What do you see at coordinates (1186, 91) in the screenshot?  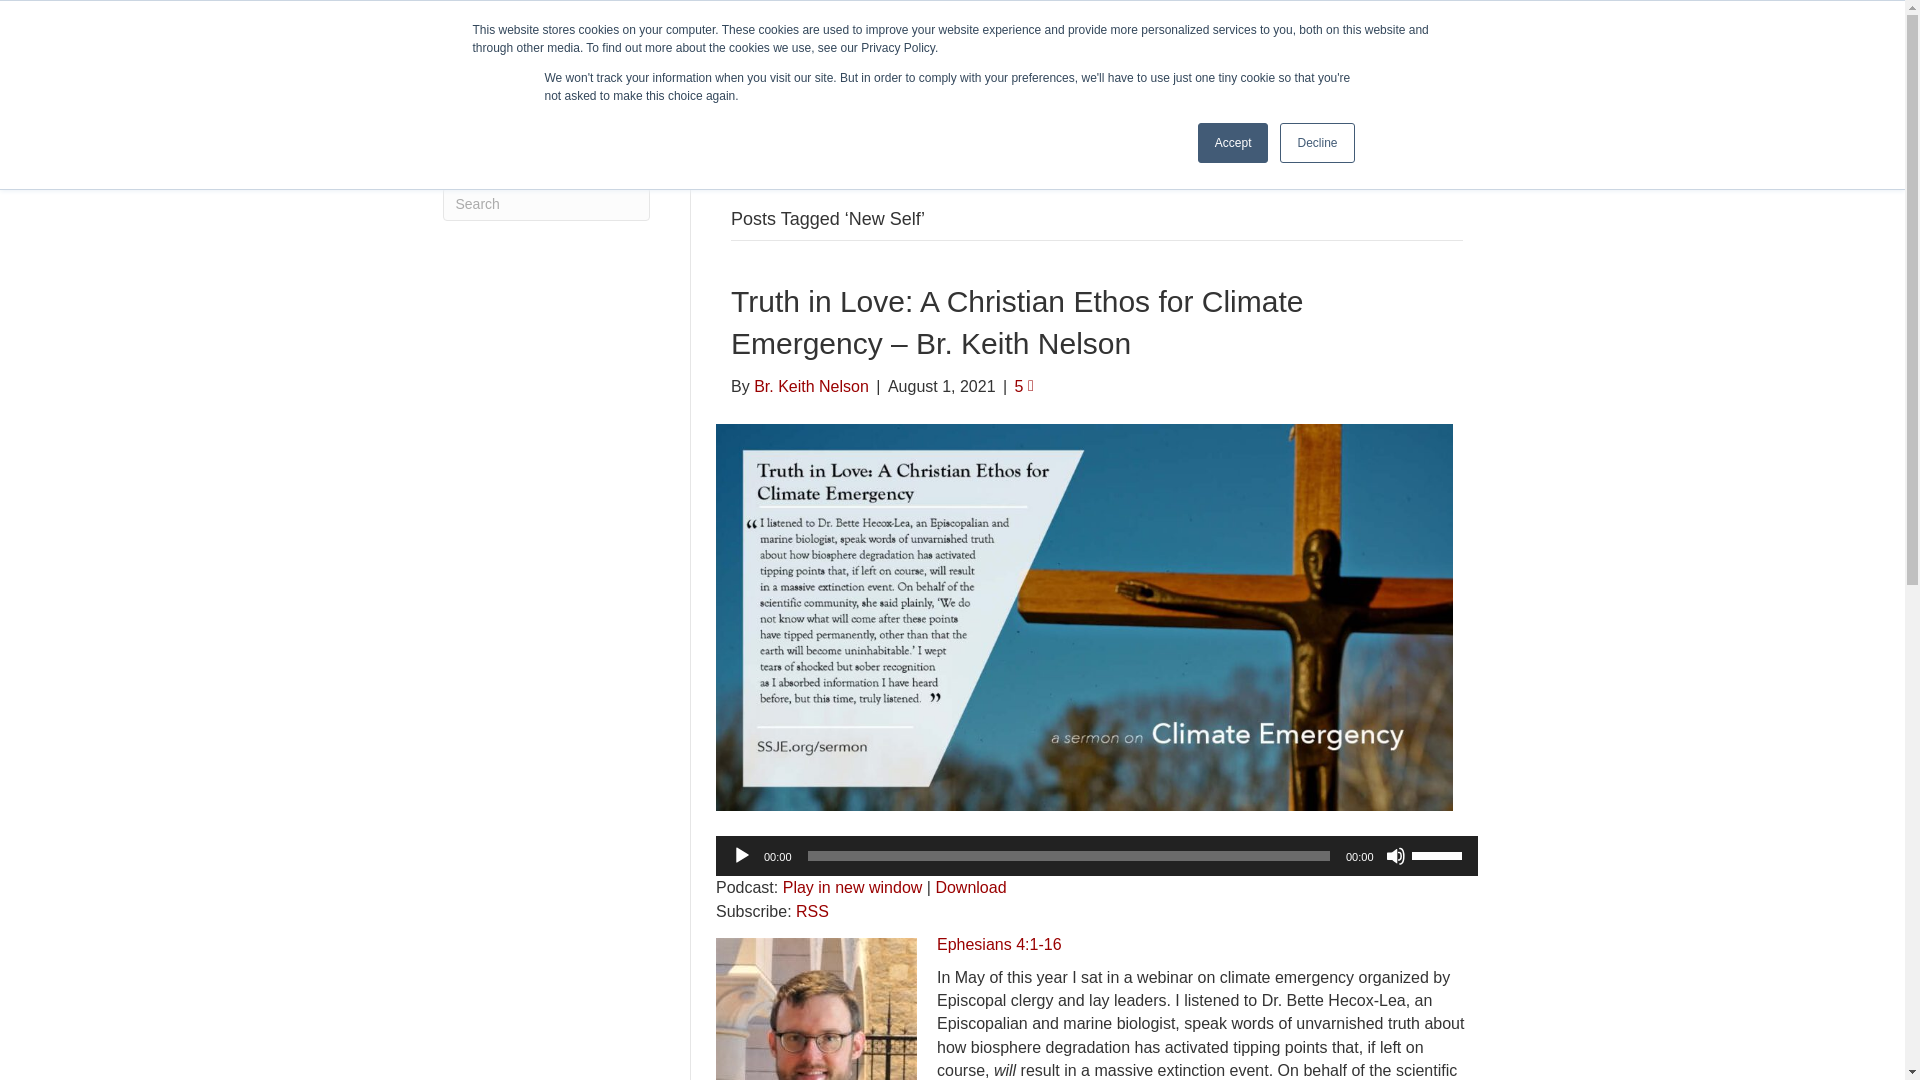 I see `Retreats` at bounding box center [1186, 91].